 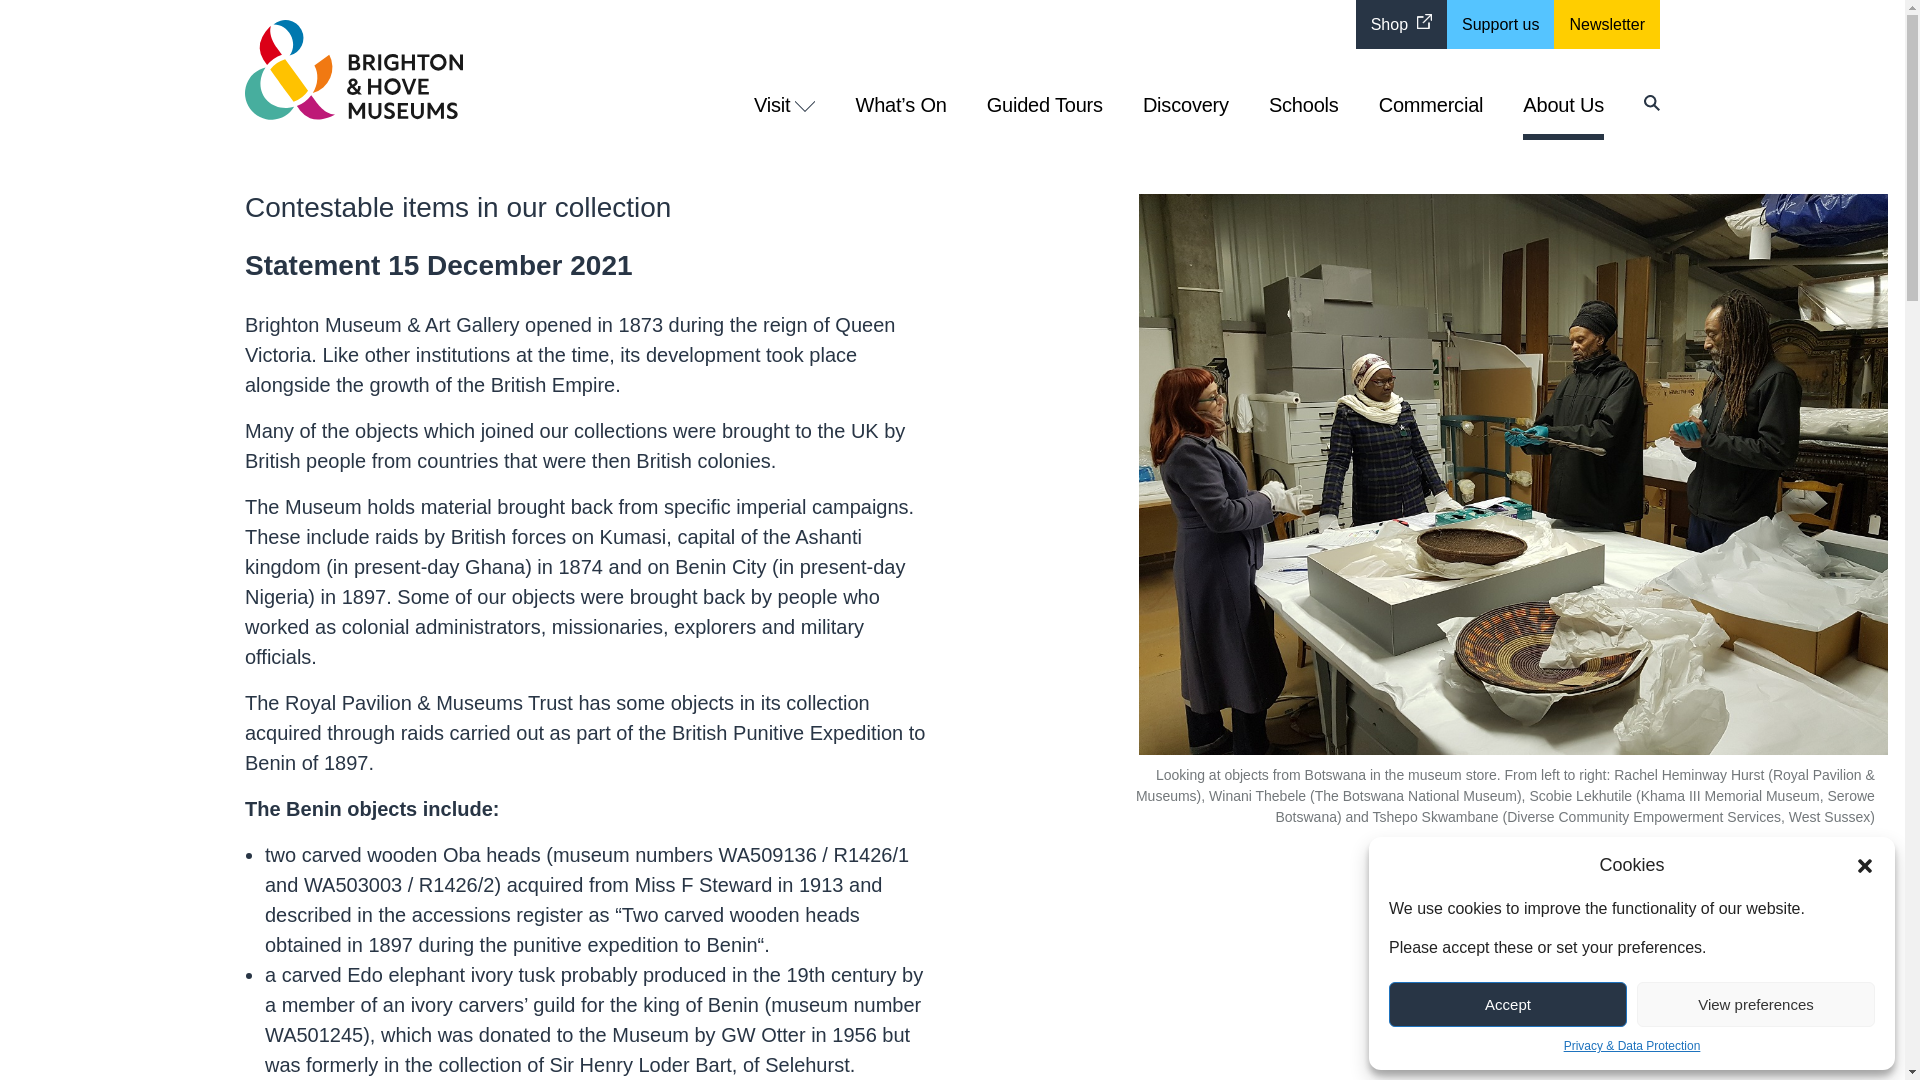 What do you see at coordinates (1304, 118) in the screenshot?
I see `Schools` at bounding box center [1304, 118].